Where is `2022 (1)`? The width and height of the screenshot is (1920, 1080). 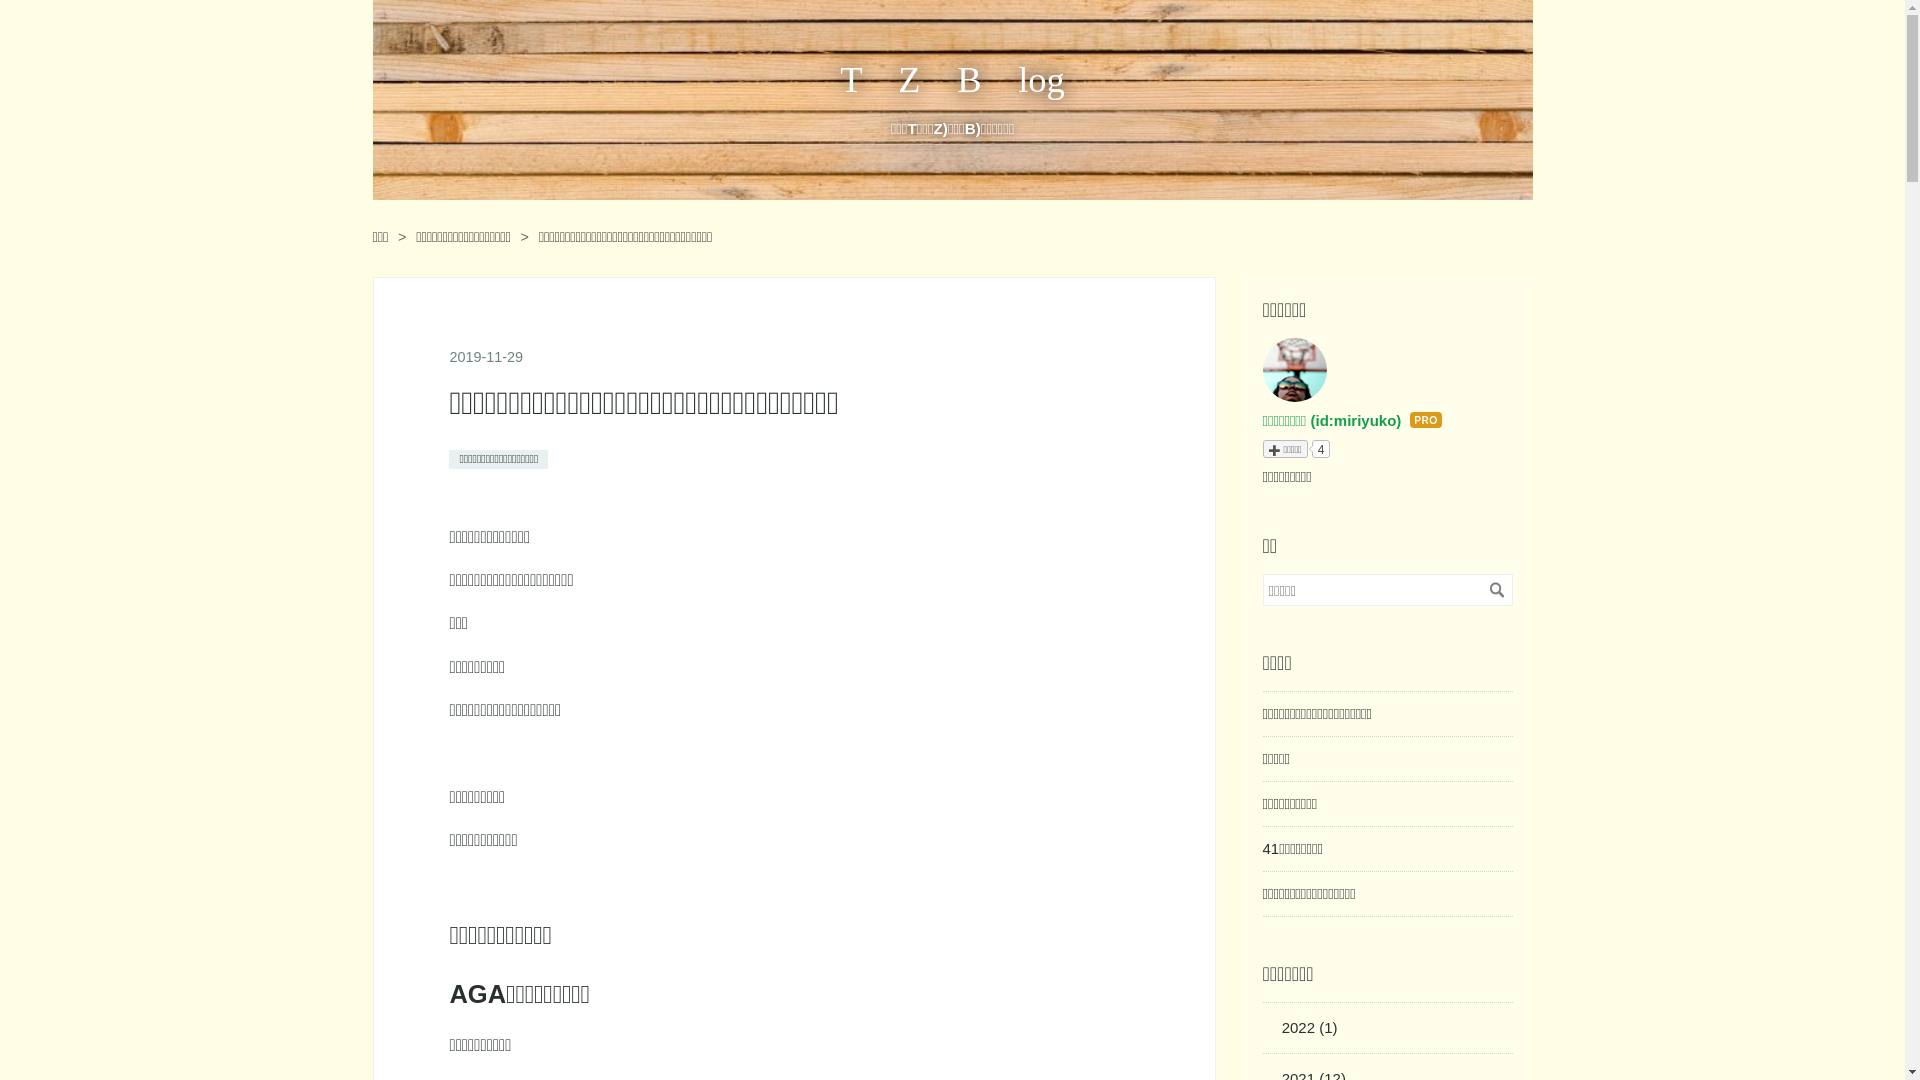
2022 (1) is located at coordinates (1310, 1028).